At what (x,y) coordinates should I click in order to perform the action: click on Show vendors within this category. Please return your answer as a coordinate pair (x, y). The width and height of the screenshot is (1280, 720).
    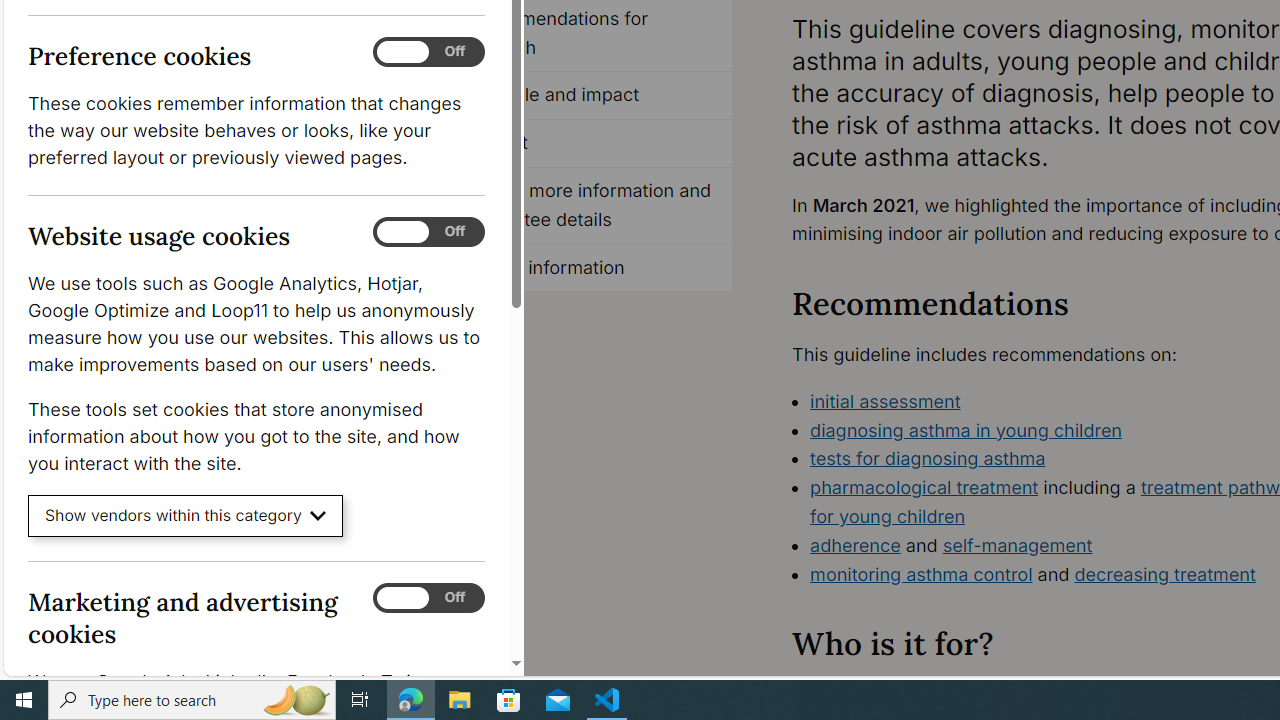
    Looking at the image, I should click on (186, 516).